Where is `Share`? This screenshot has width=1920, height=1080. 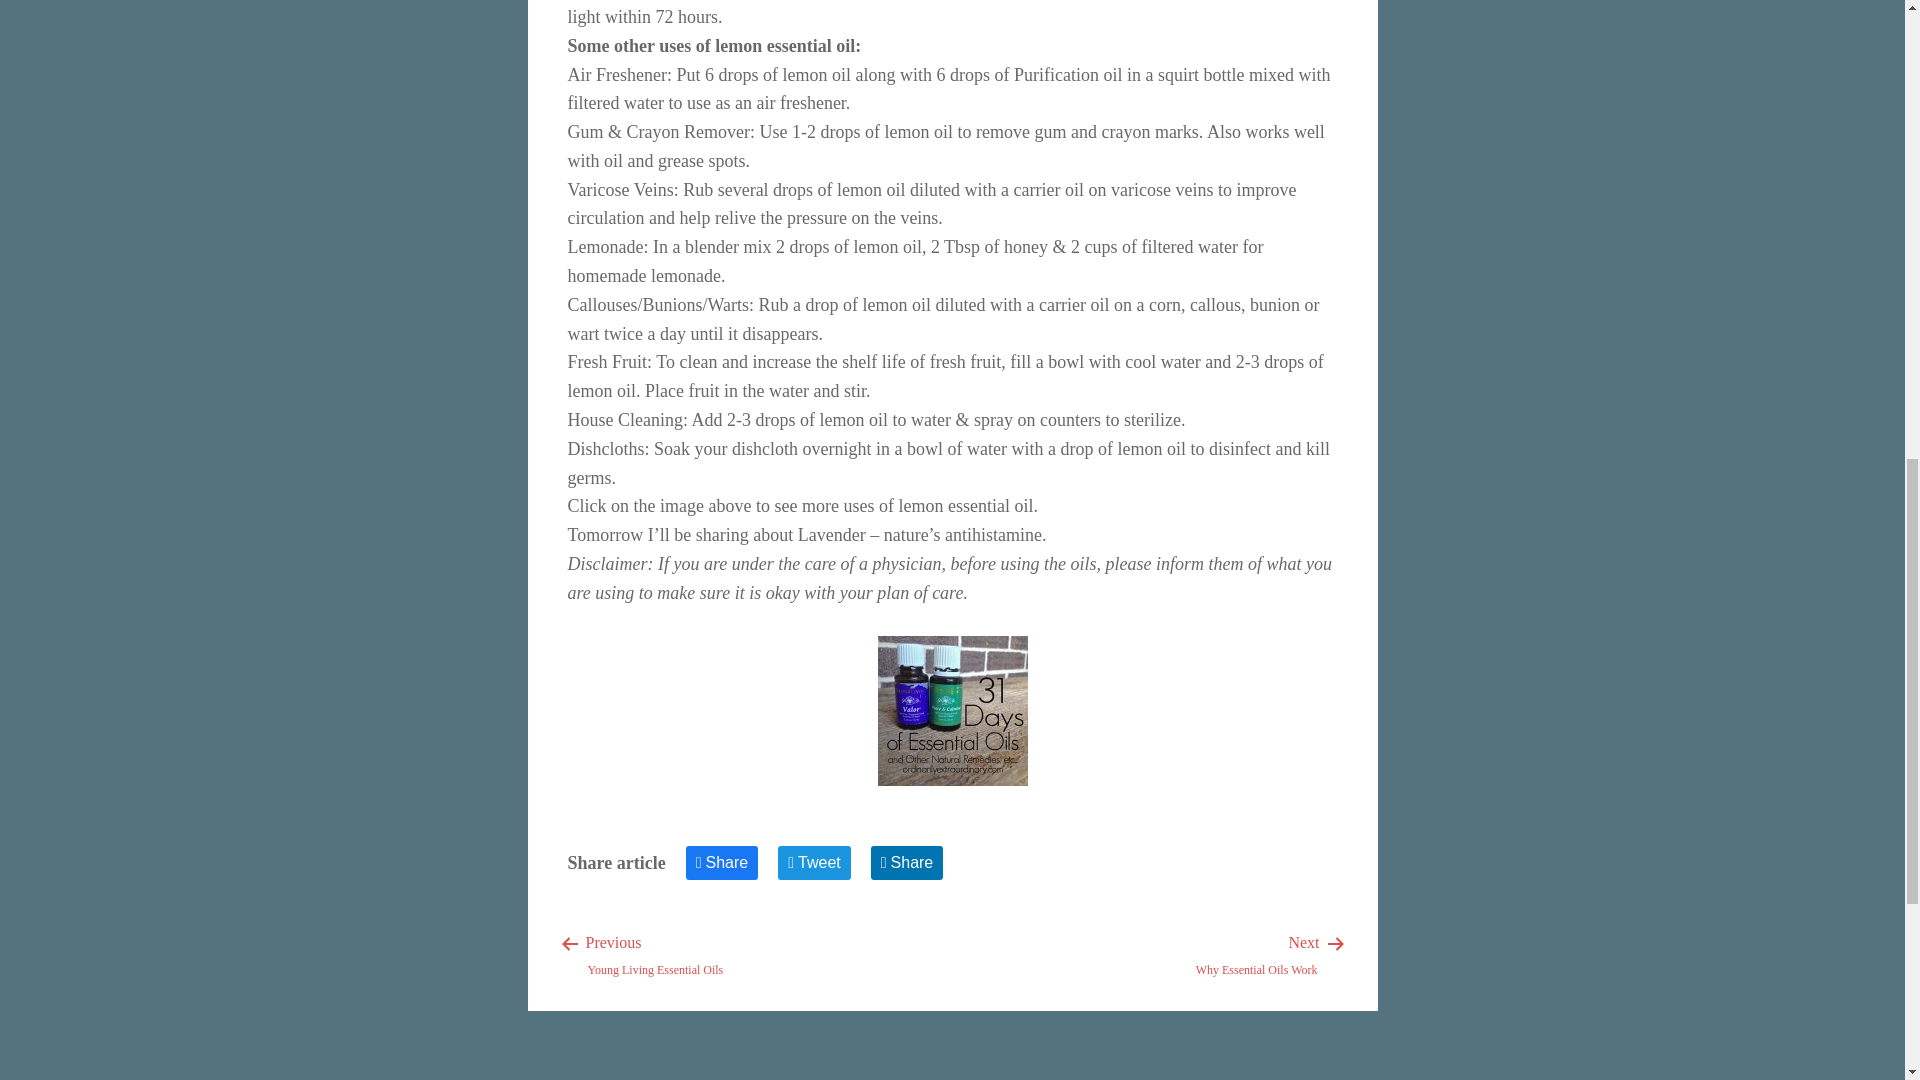 Share is located at coordinates (908, 862).